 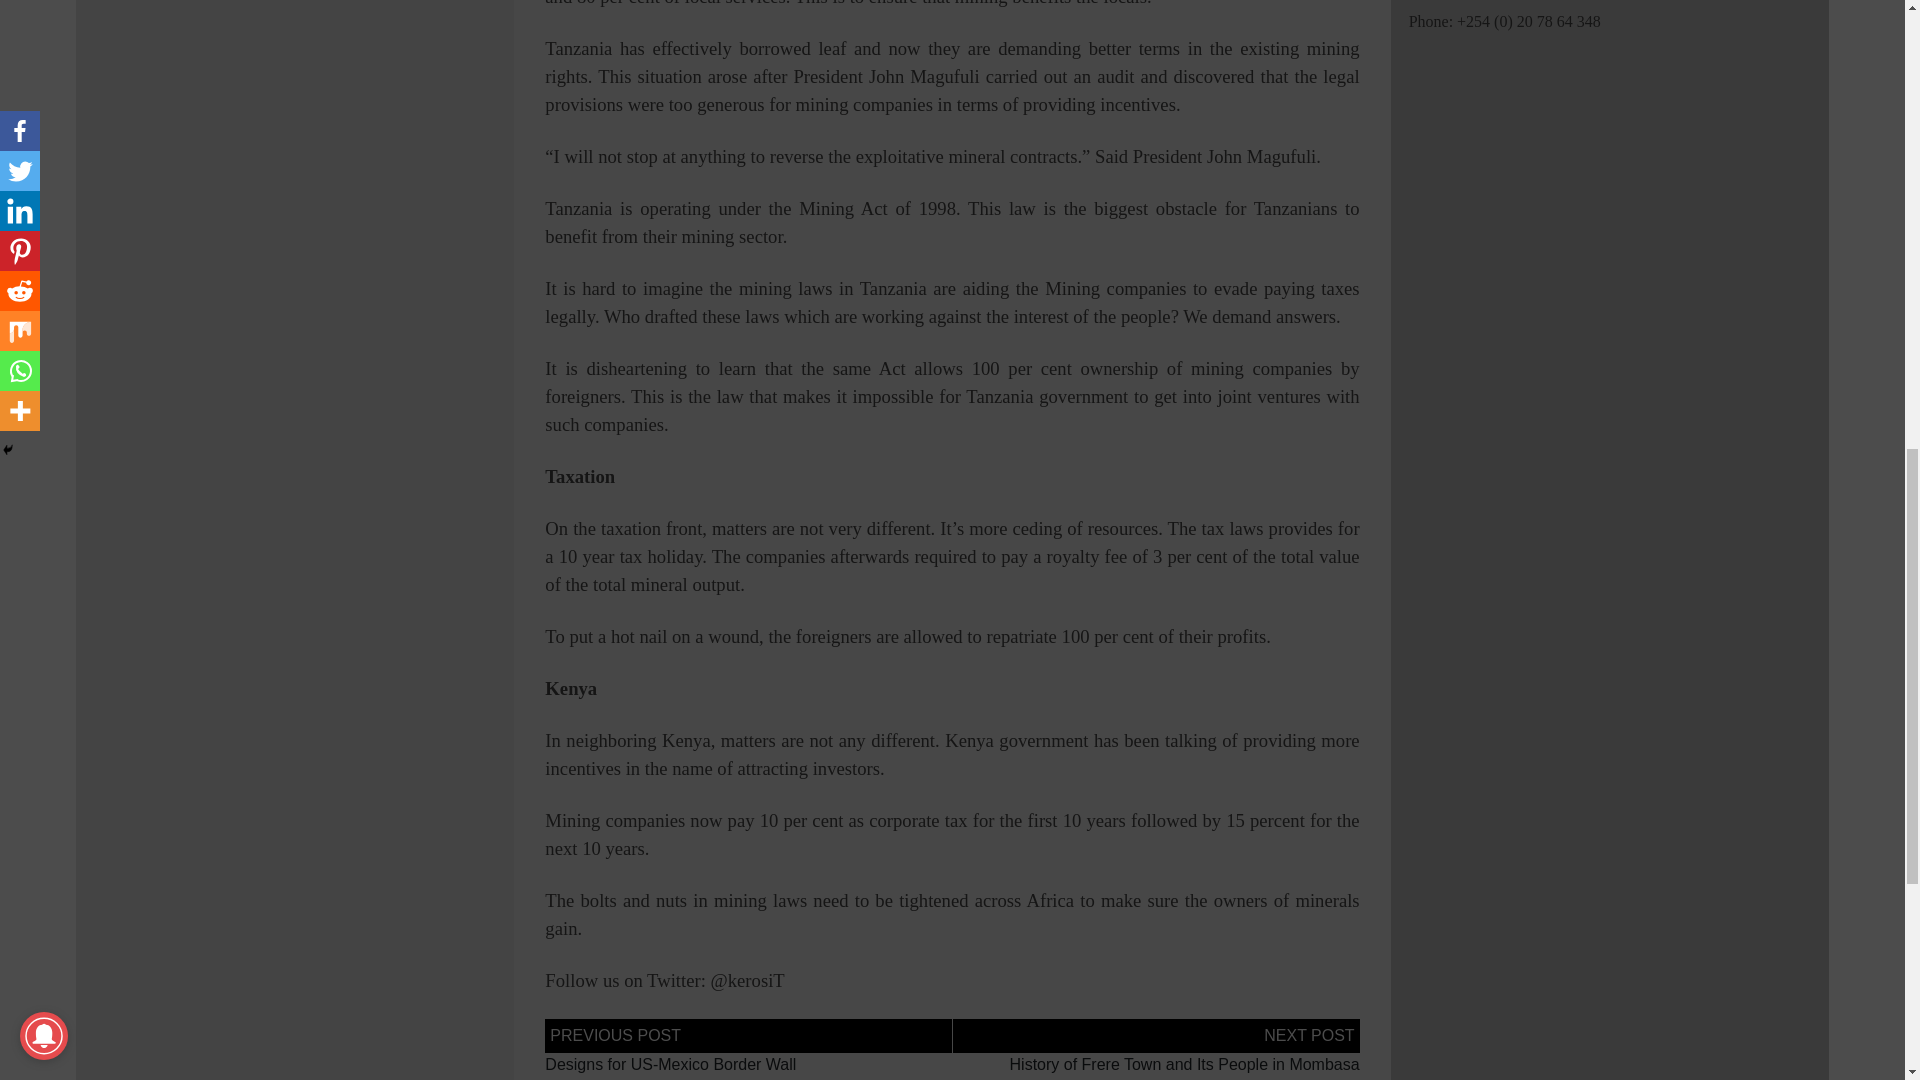 I want to click on History of Frere Town and Its People in Mombasa, so click(x=1184, y=1064).